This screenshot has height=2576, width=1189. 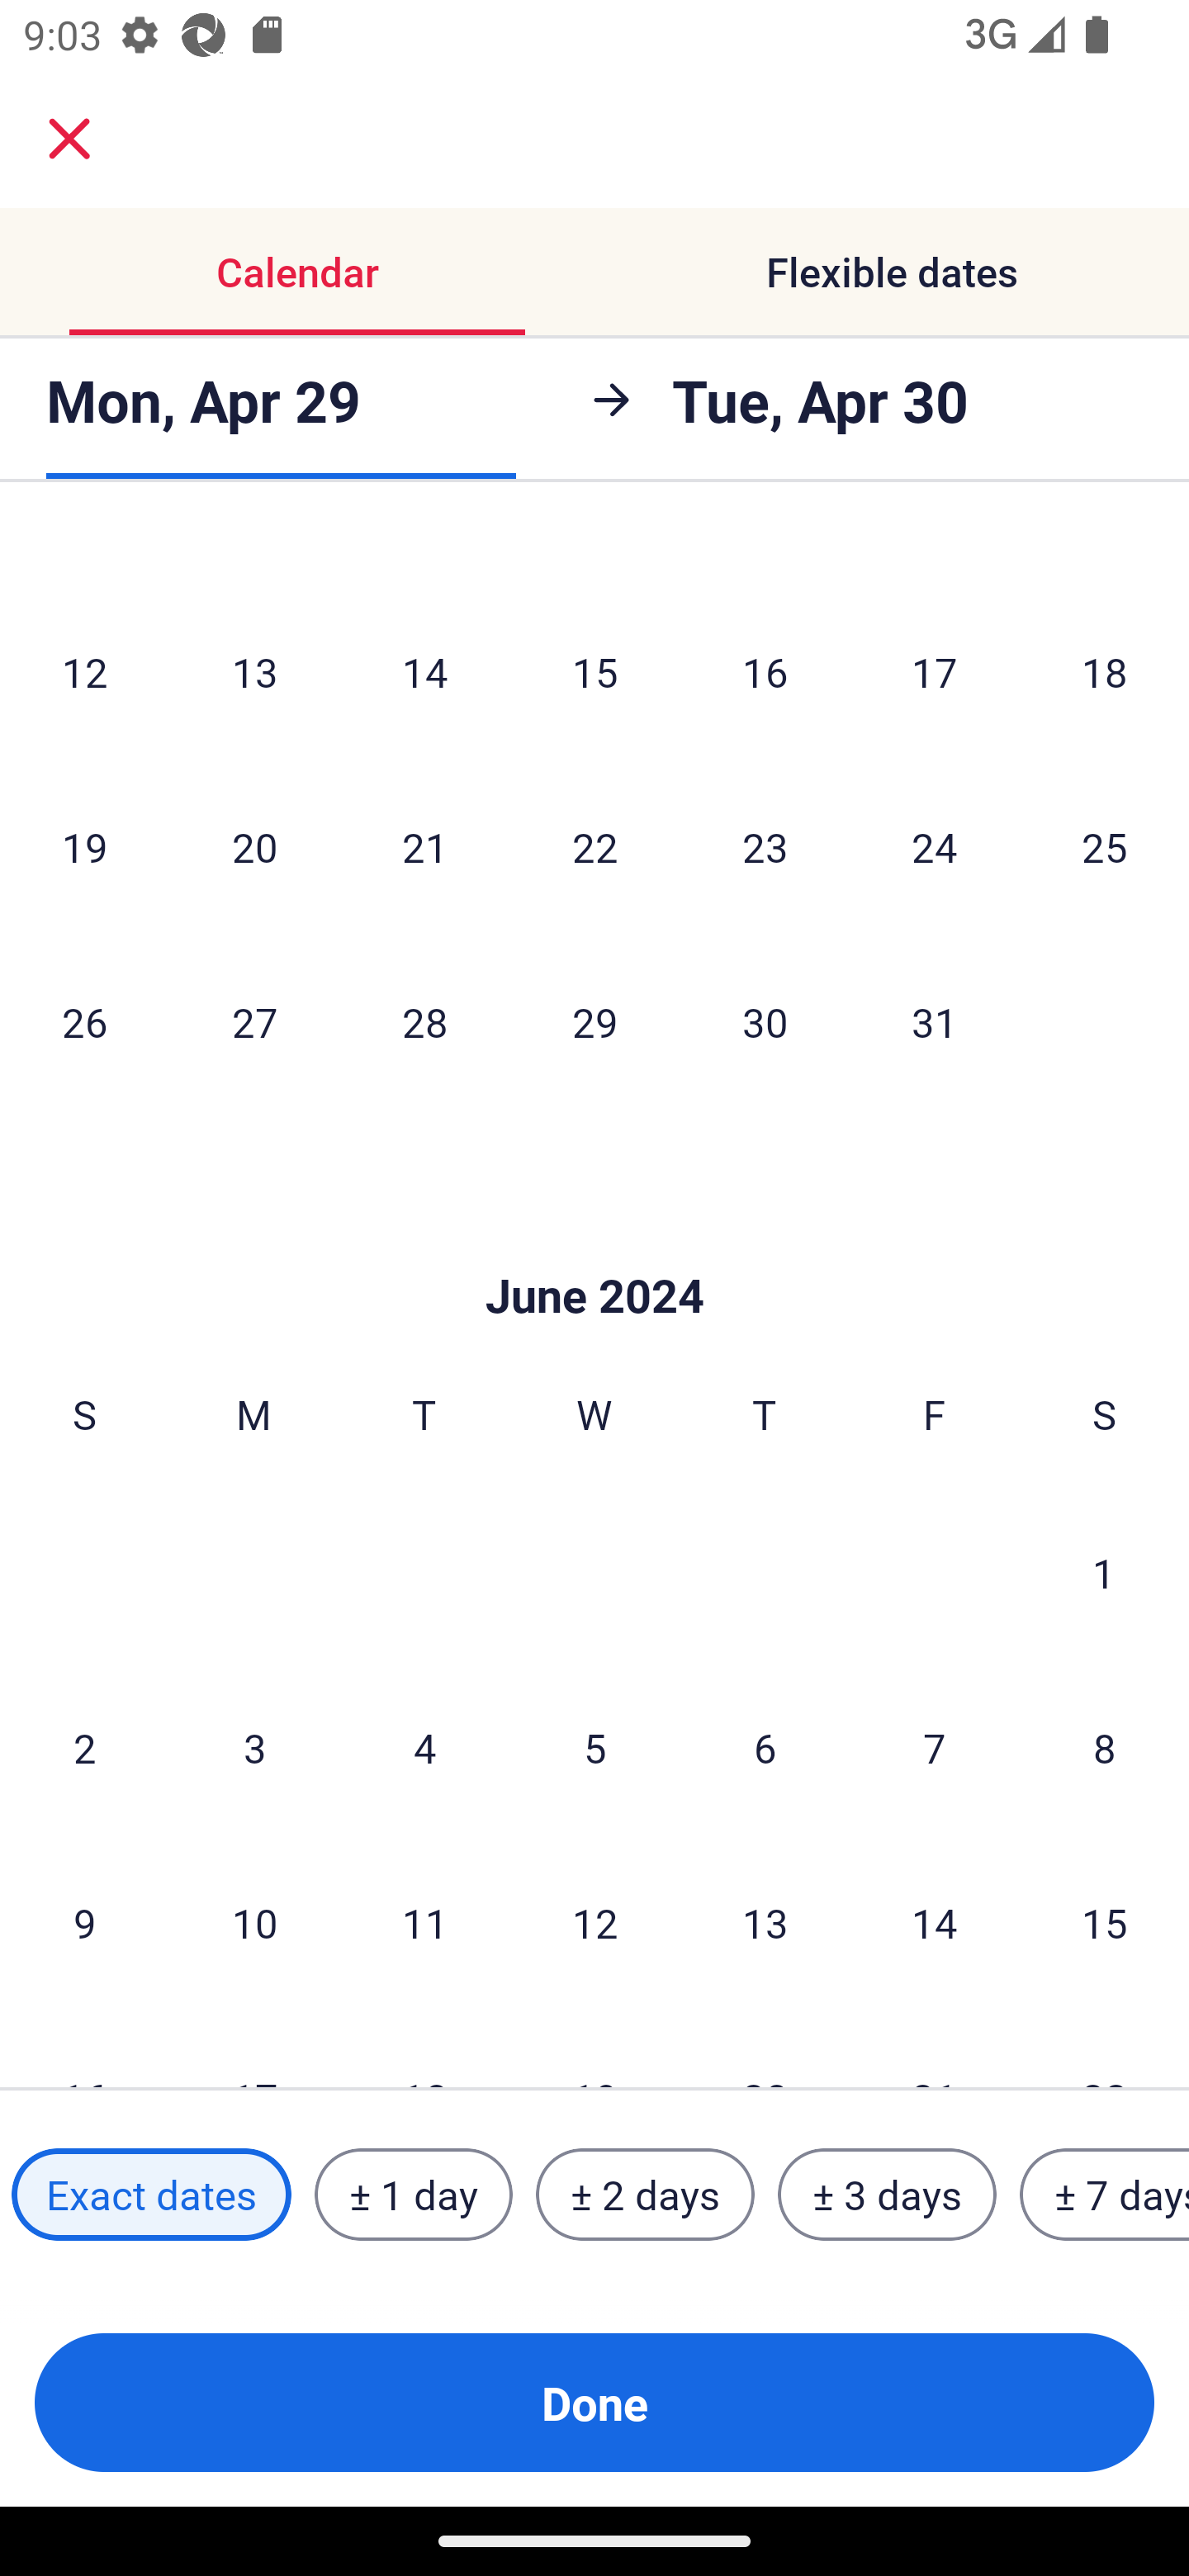 What do you see at coordinates (1105, 847) in the screenshot?
I see `25 Saturday, May 25, 2024` at bounding box center [1105, 847].